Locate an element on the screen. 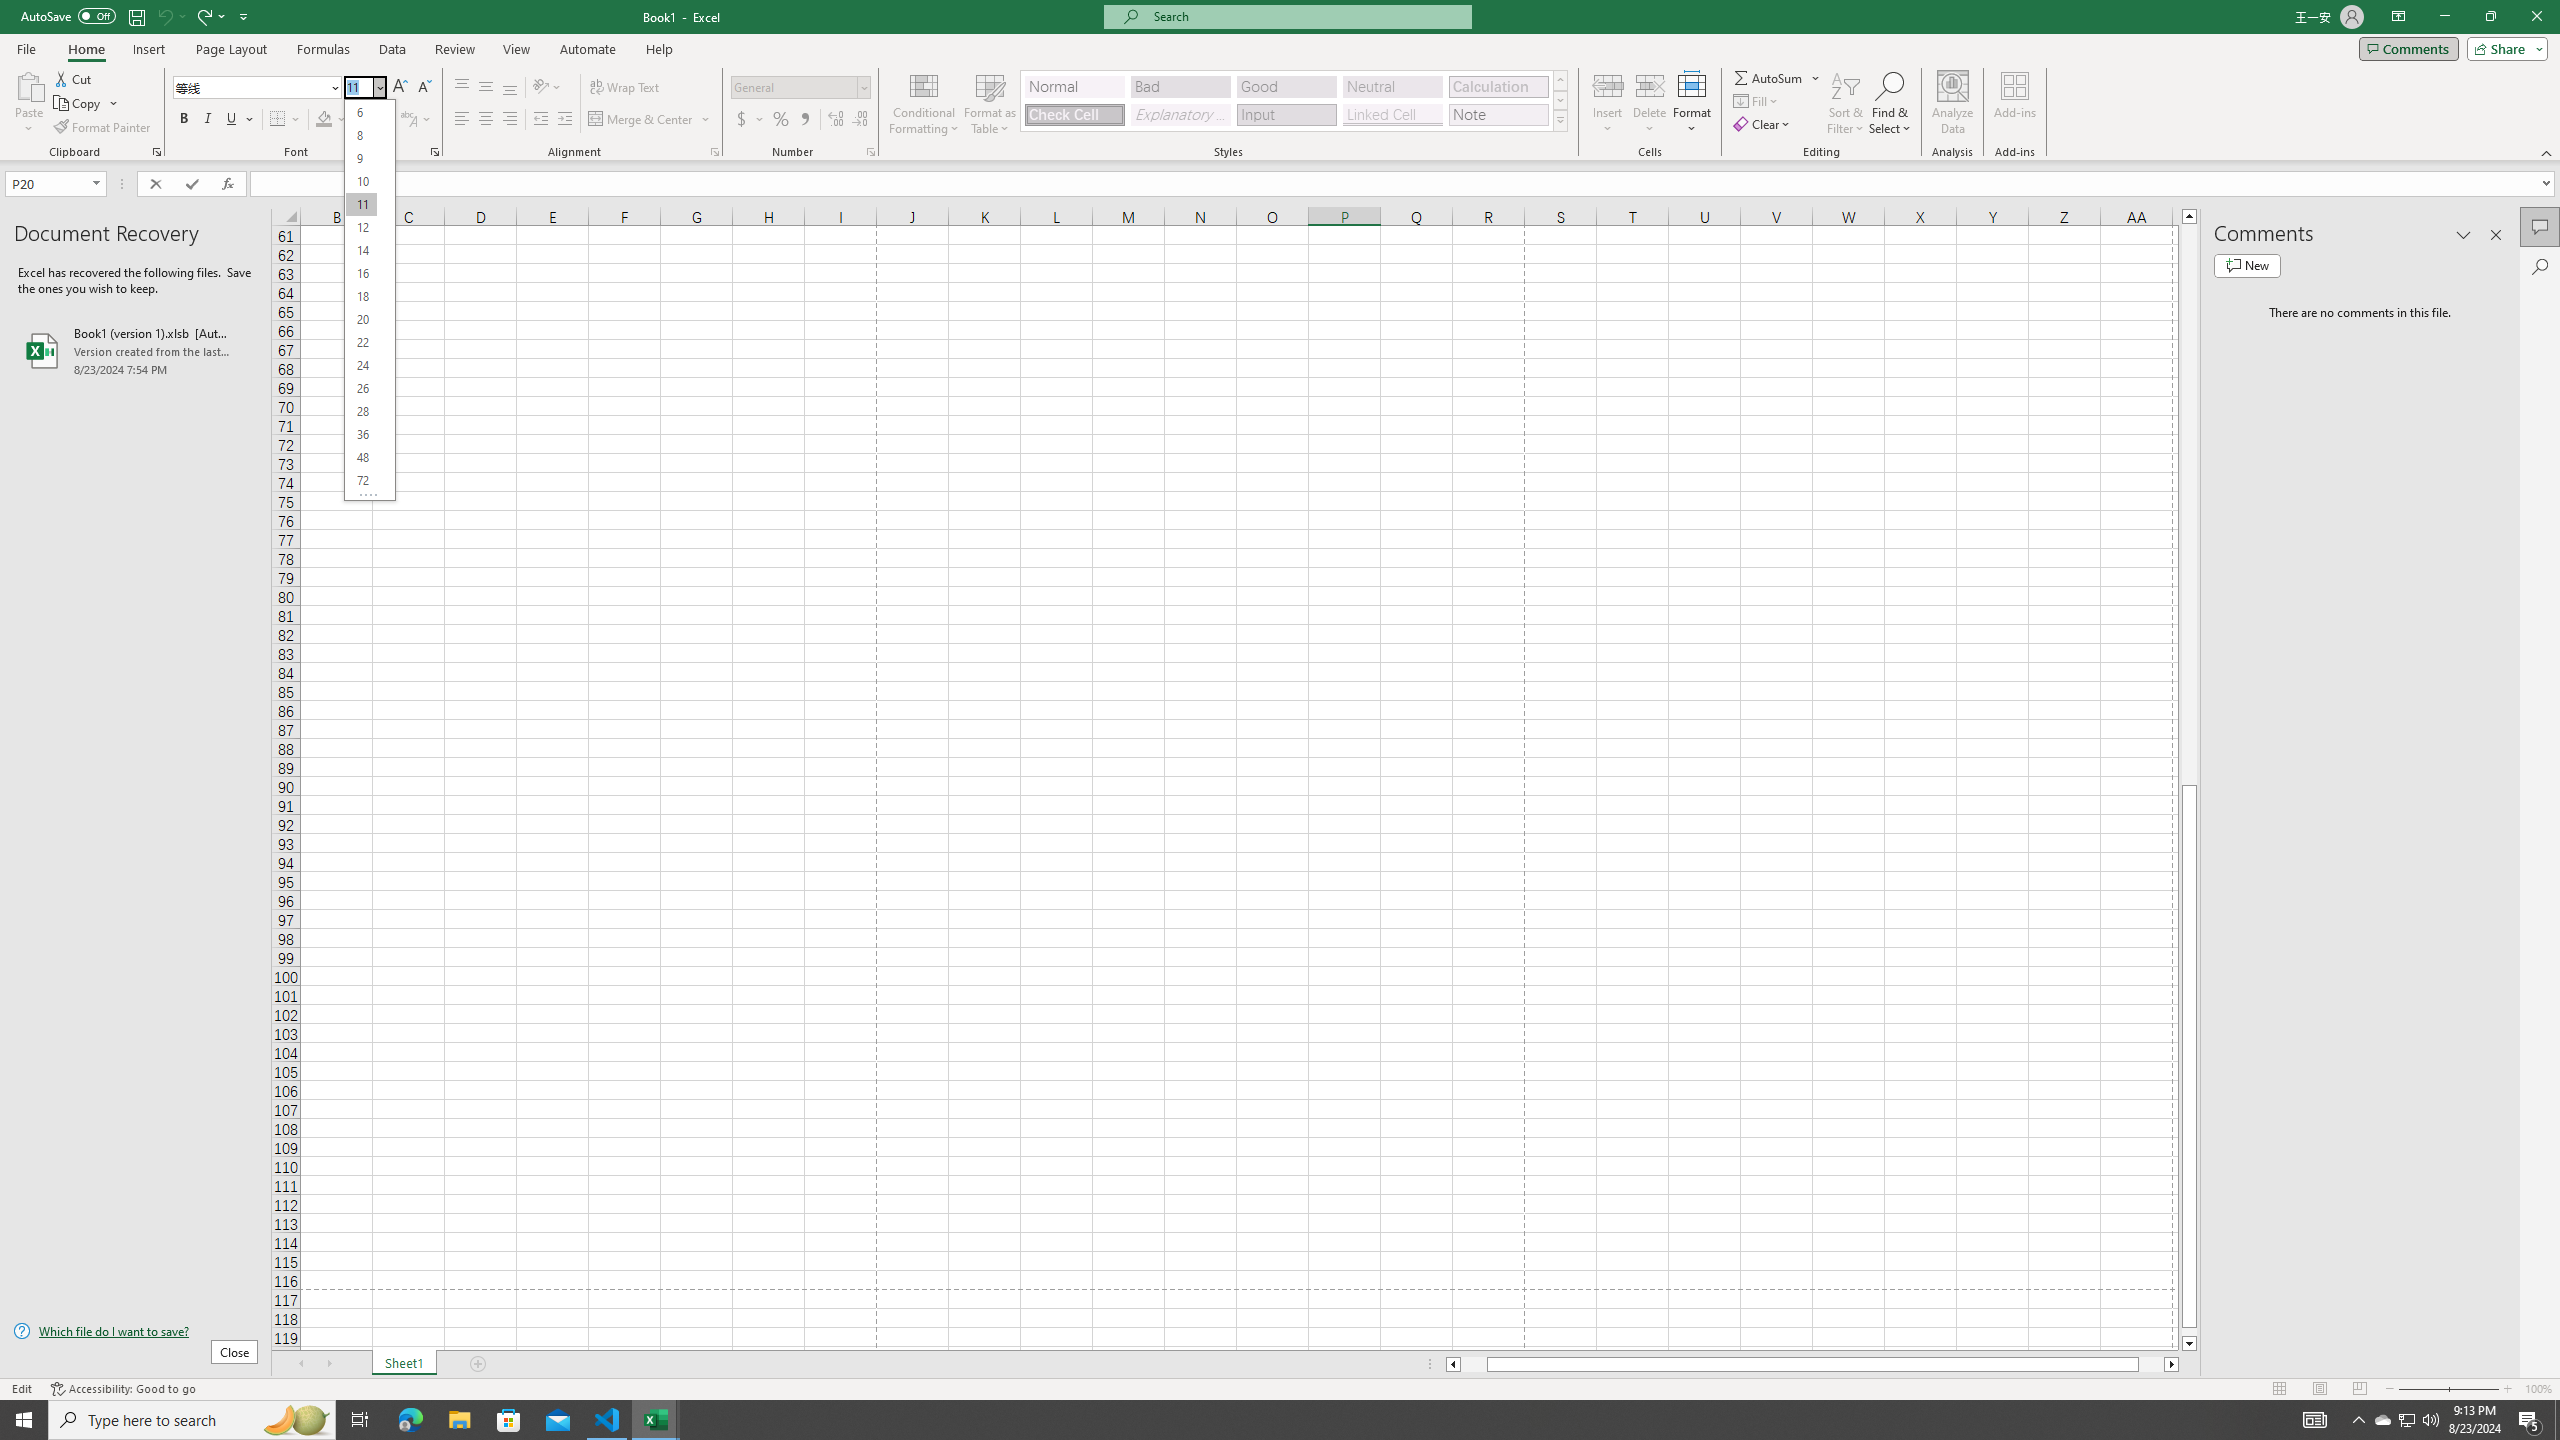 This screenshot has height=1440, width=2560. Cut is located at coordinates (74, 78).